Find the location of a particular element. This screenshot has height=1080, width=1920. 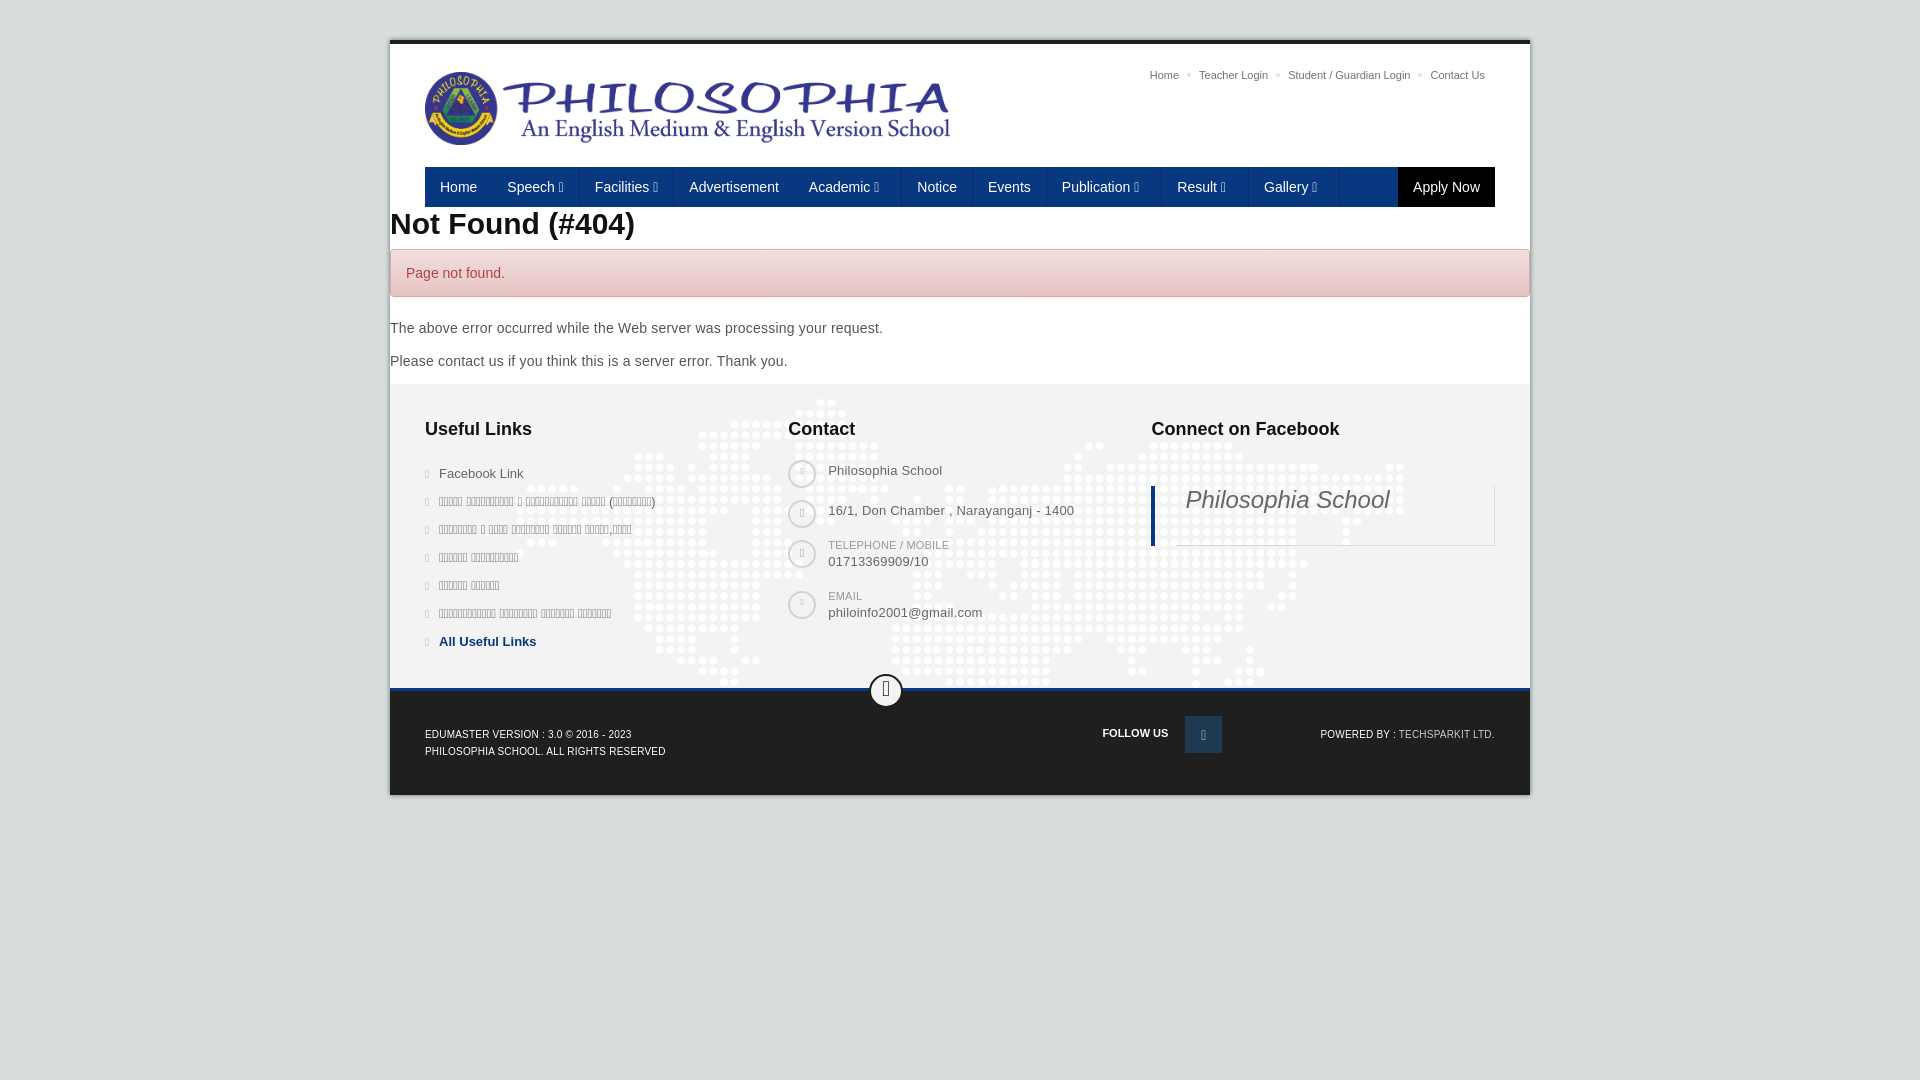

philoinfo2001@gmail.com is located at coordinates (905, 612).